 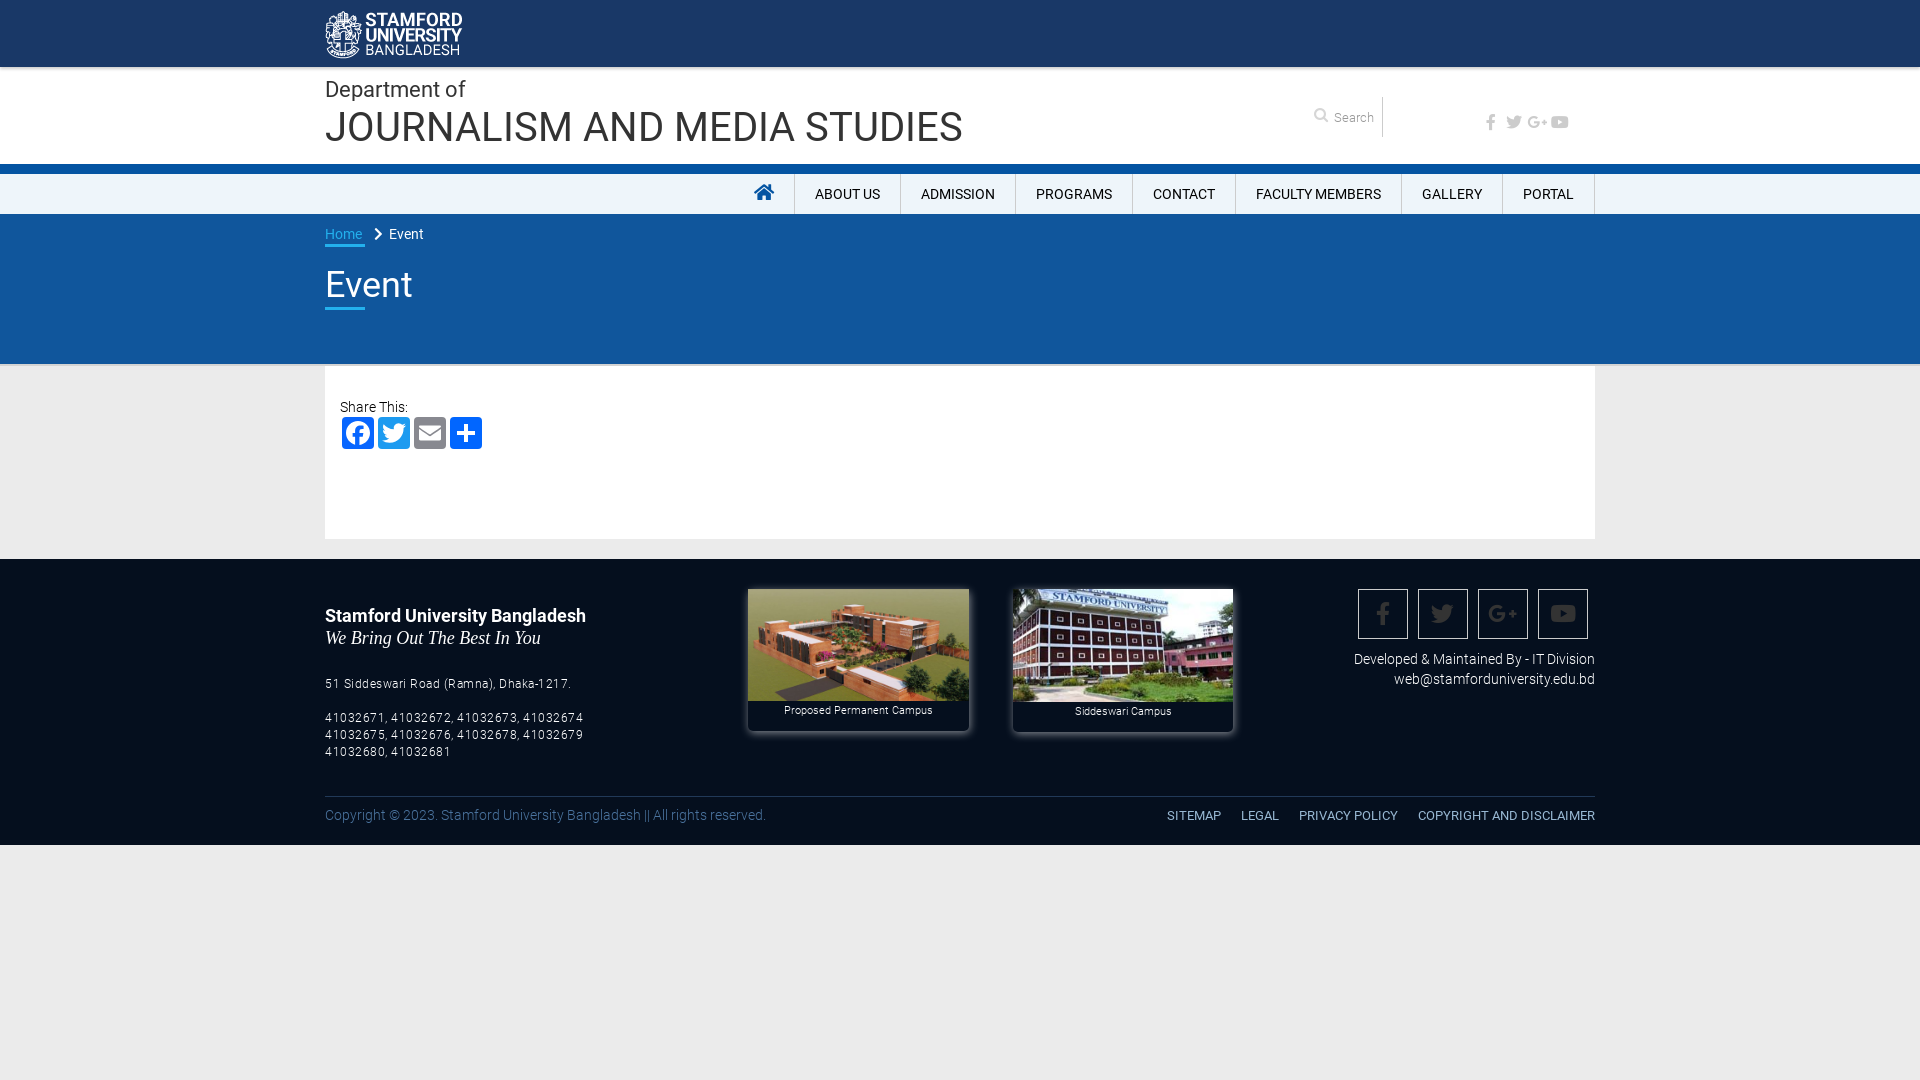 What do you see at coordinates (1452, 194) in the screenshot?
I see `GALLERY` at bounding box center [1452, 194].